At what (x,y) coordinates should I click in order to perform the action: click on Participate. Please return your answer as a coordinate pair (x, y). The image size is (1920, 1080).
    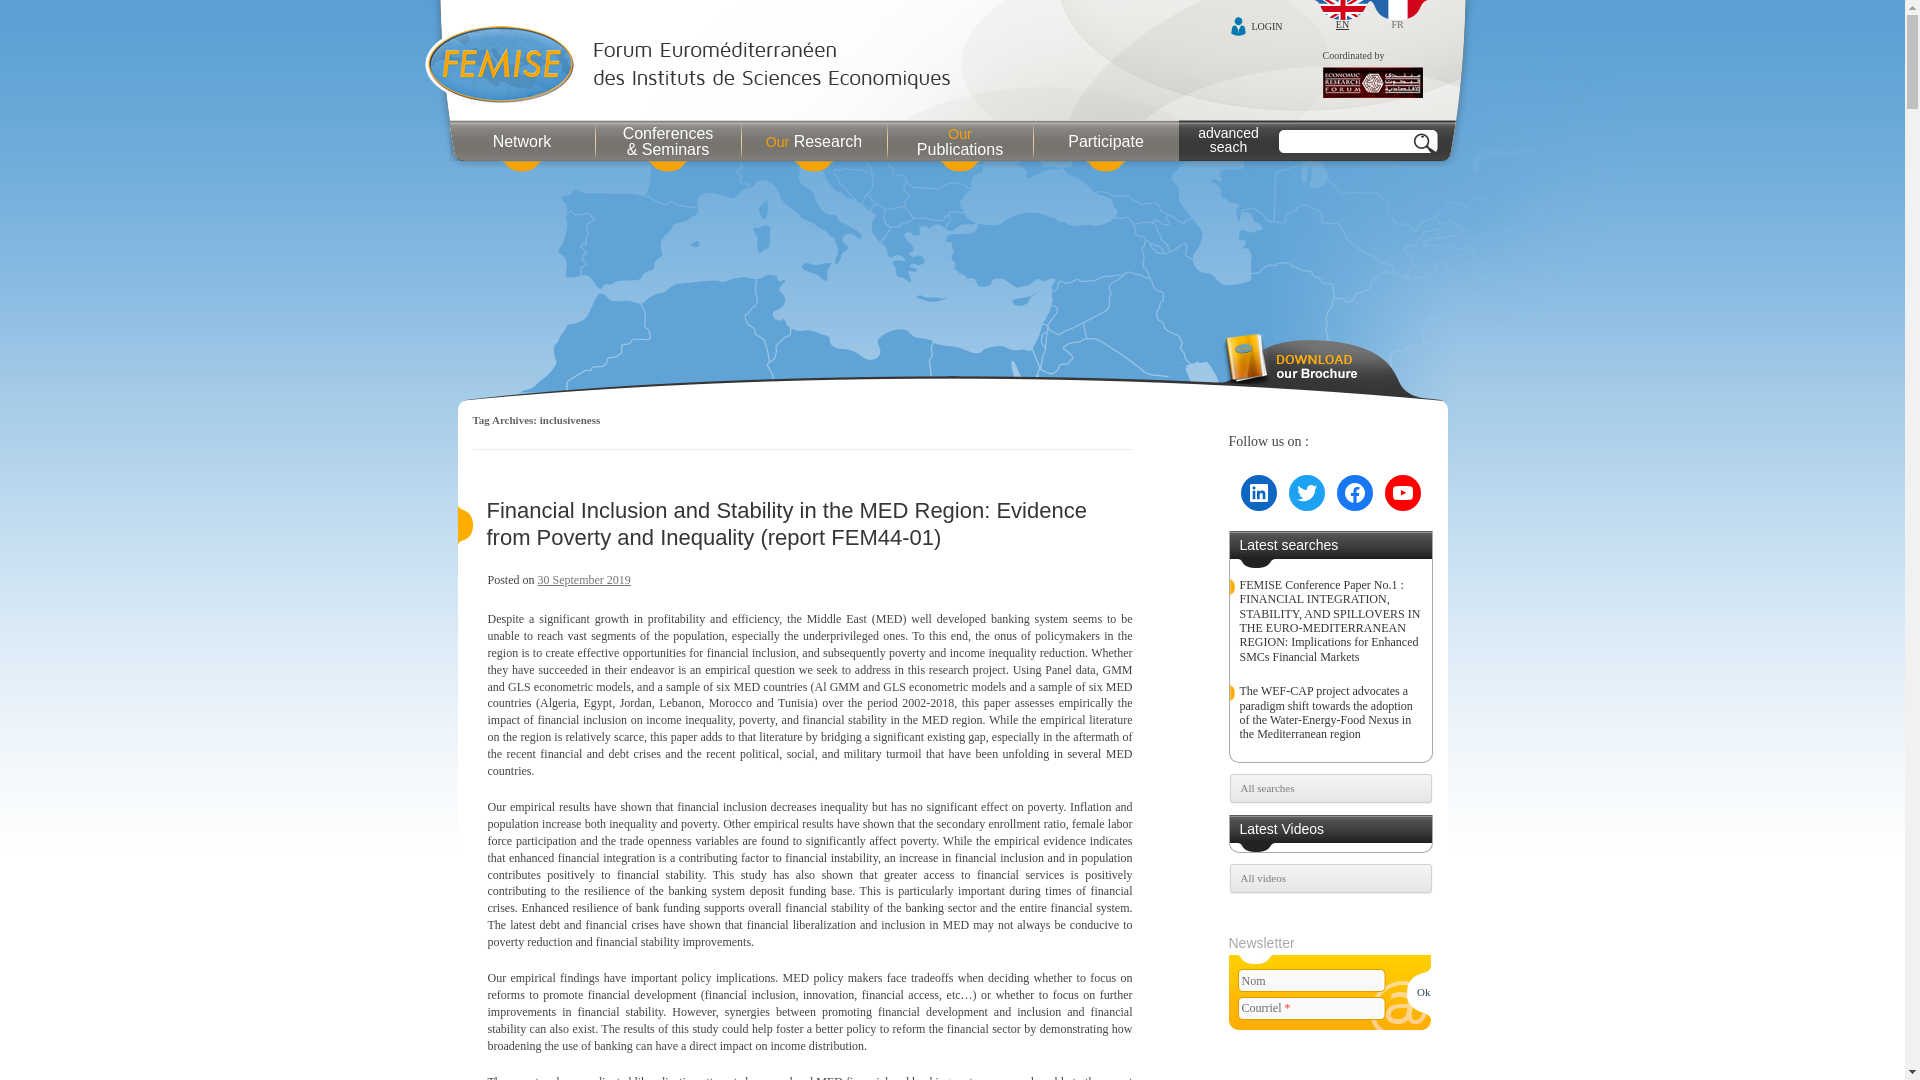
    Looking at the image, I should click on (1106, 140).